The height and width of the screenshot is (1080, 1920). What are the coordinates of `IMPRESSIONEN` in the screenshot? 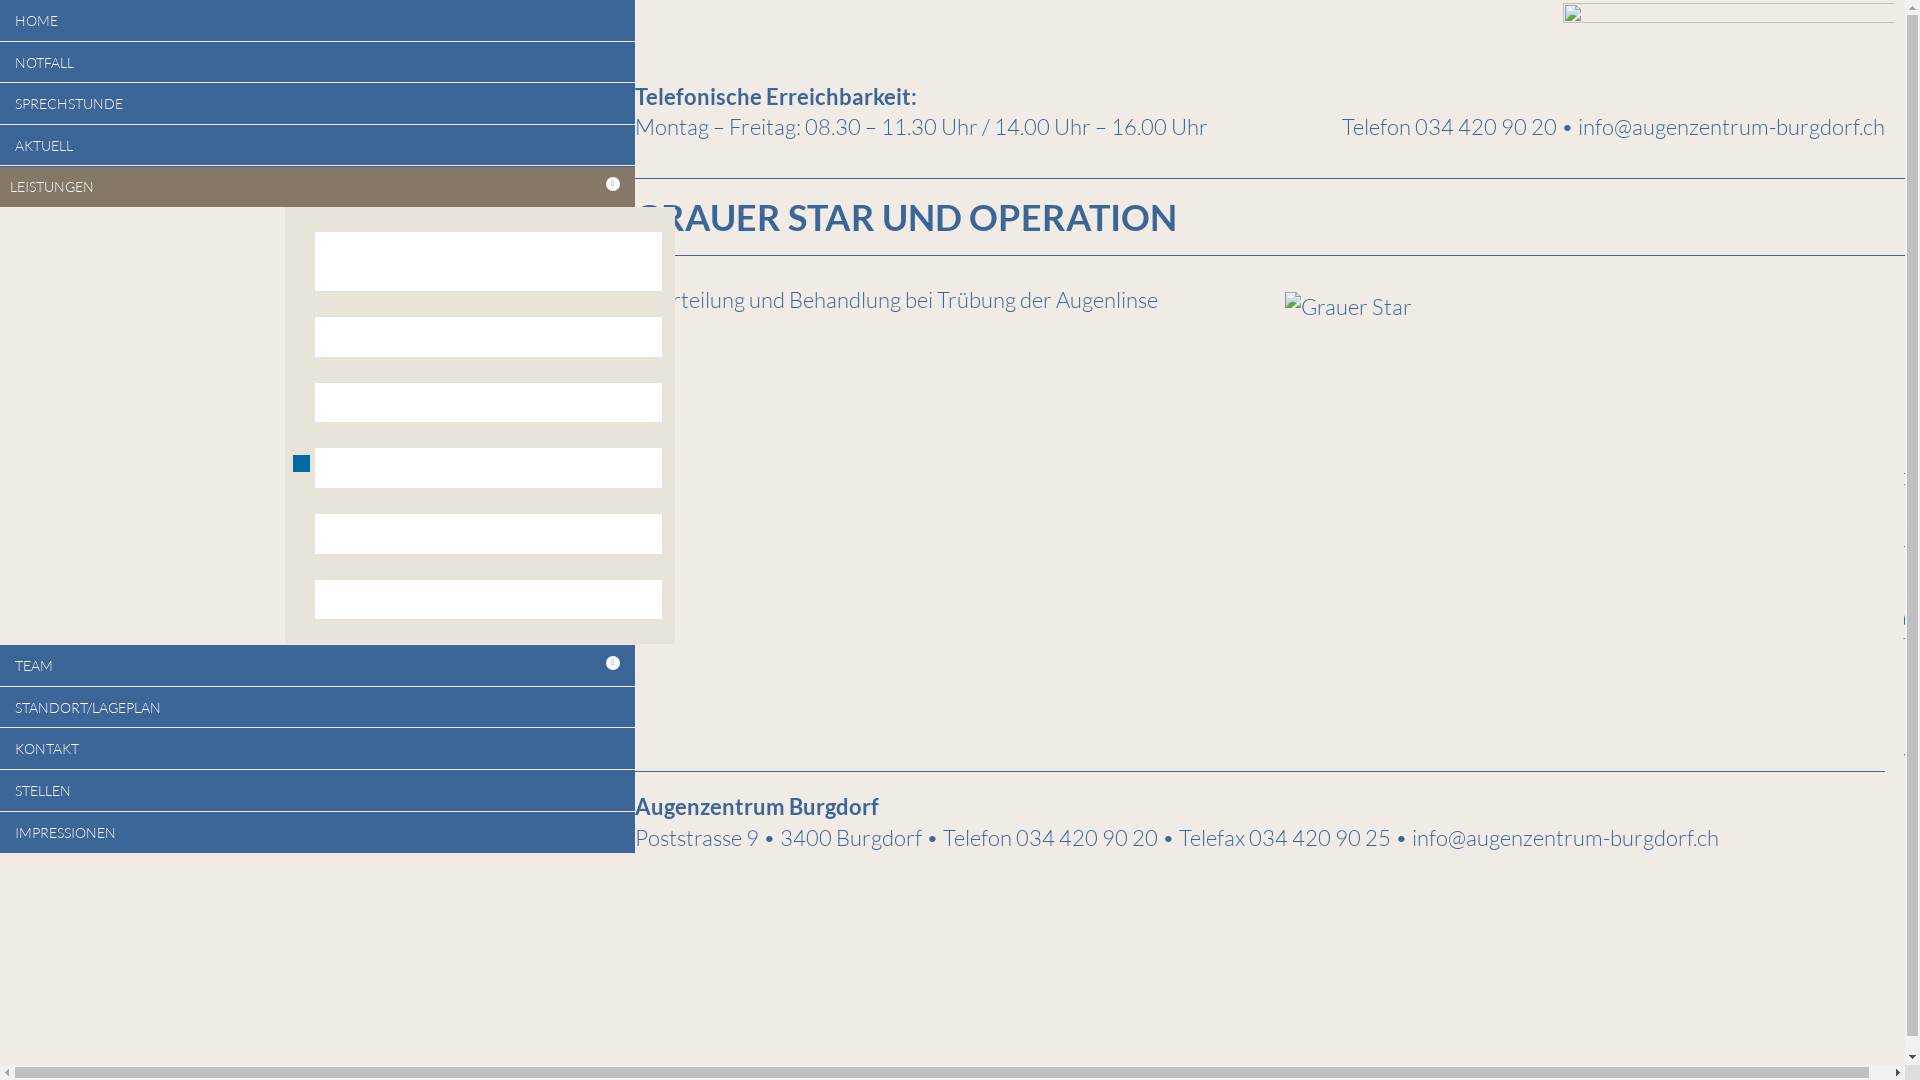 It's located at (318, 833).